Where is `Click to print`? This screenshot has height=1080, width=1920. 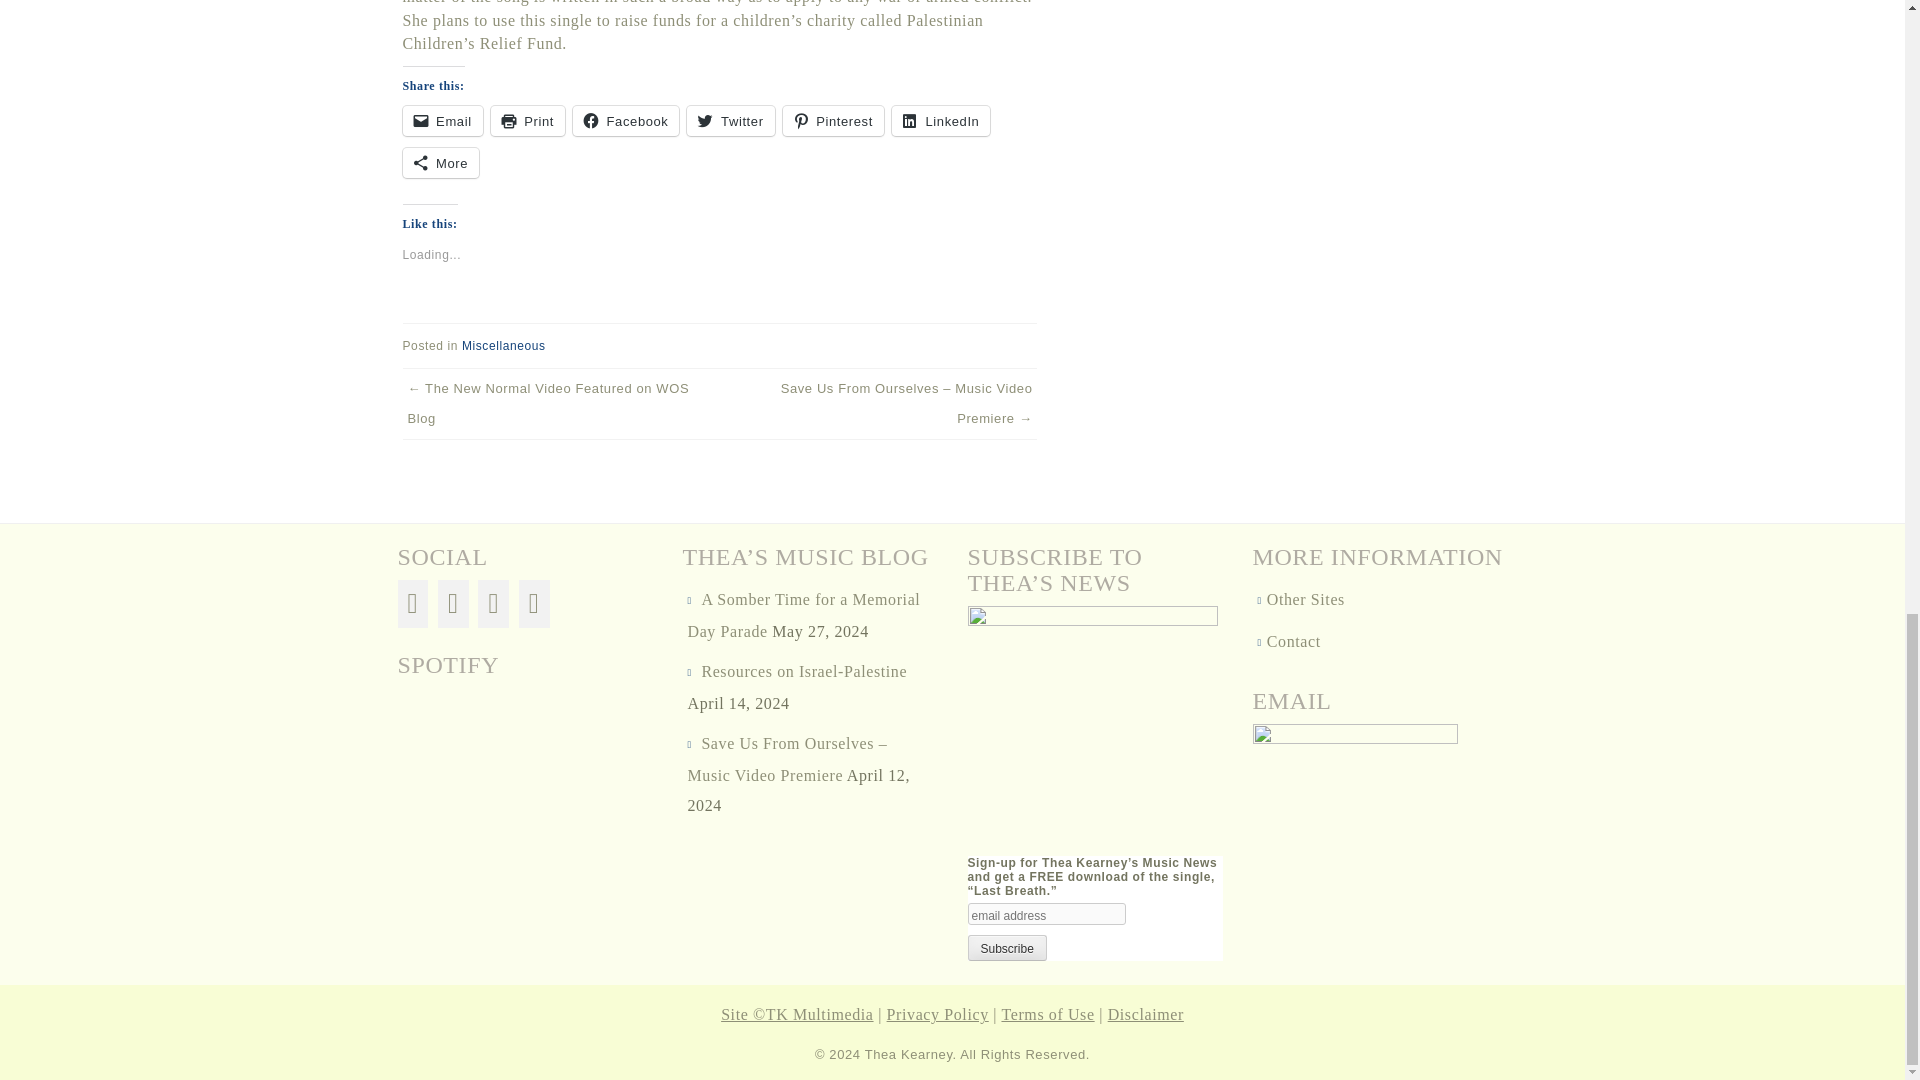 Click to print is located at coordinates (528, 120).